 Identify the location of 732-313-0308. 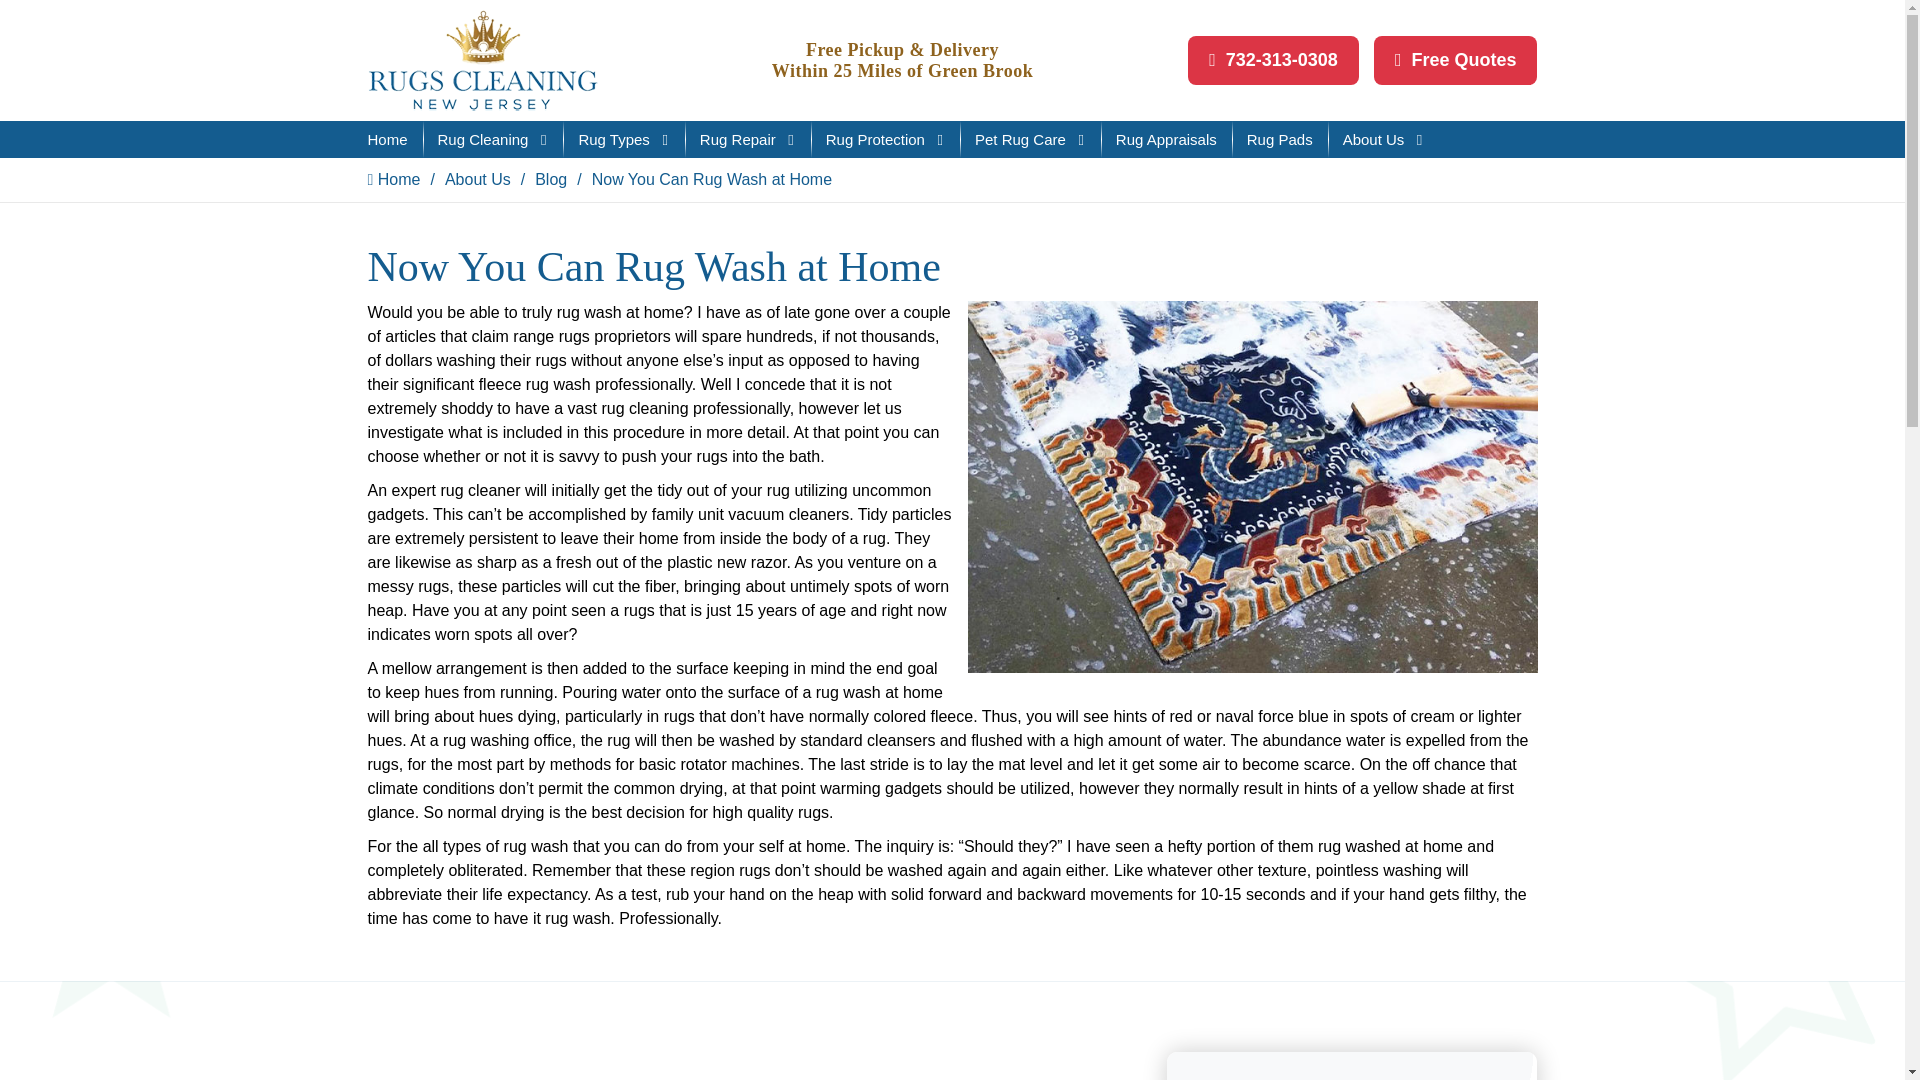
(1274, 60).